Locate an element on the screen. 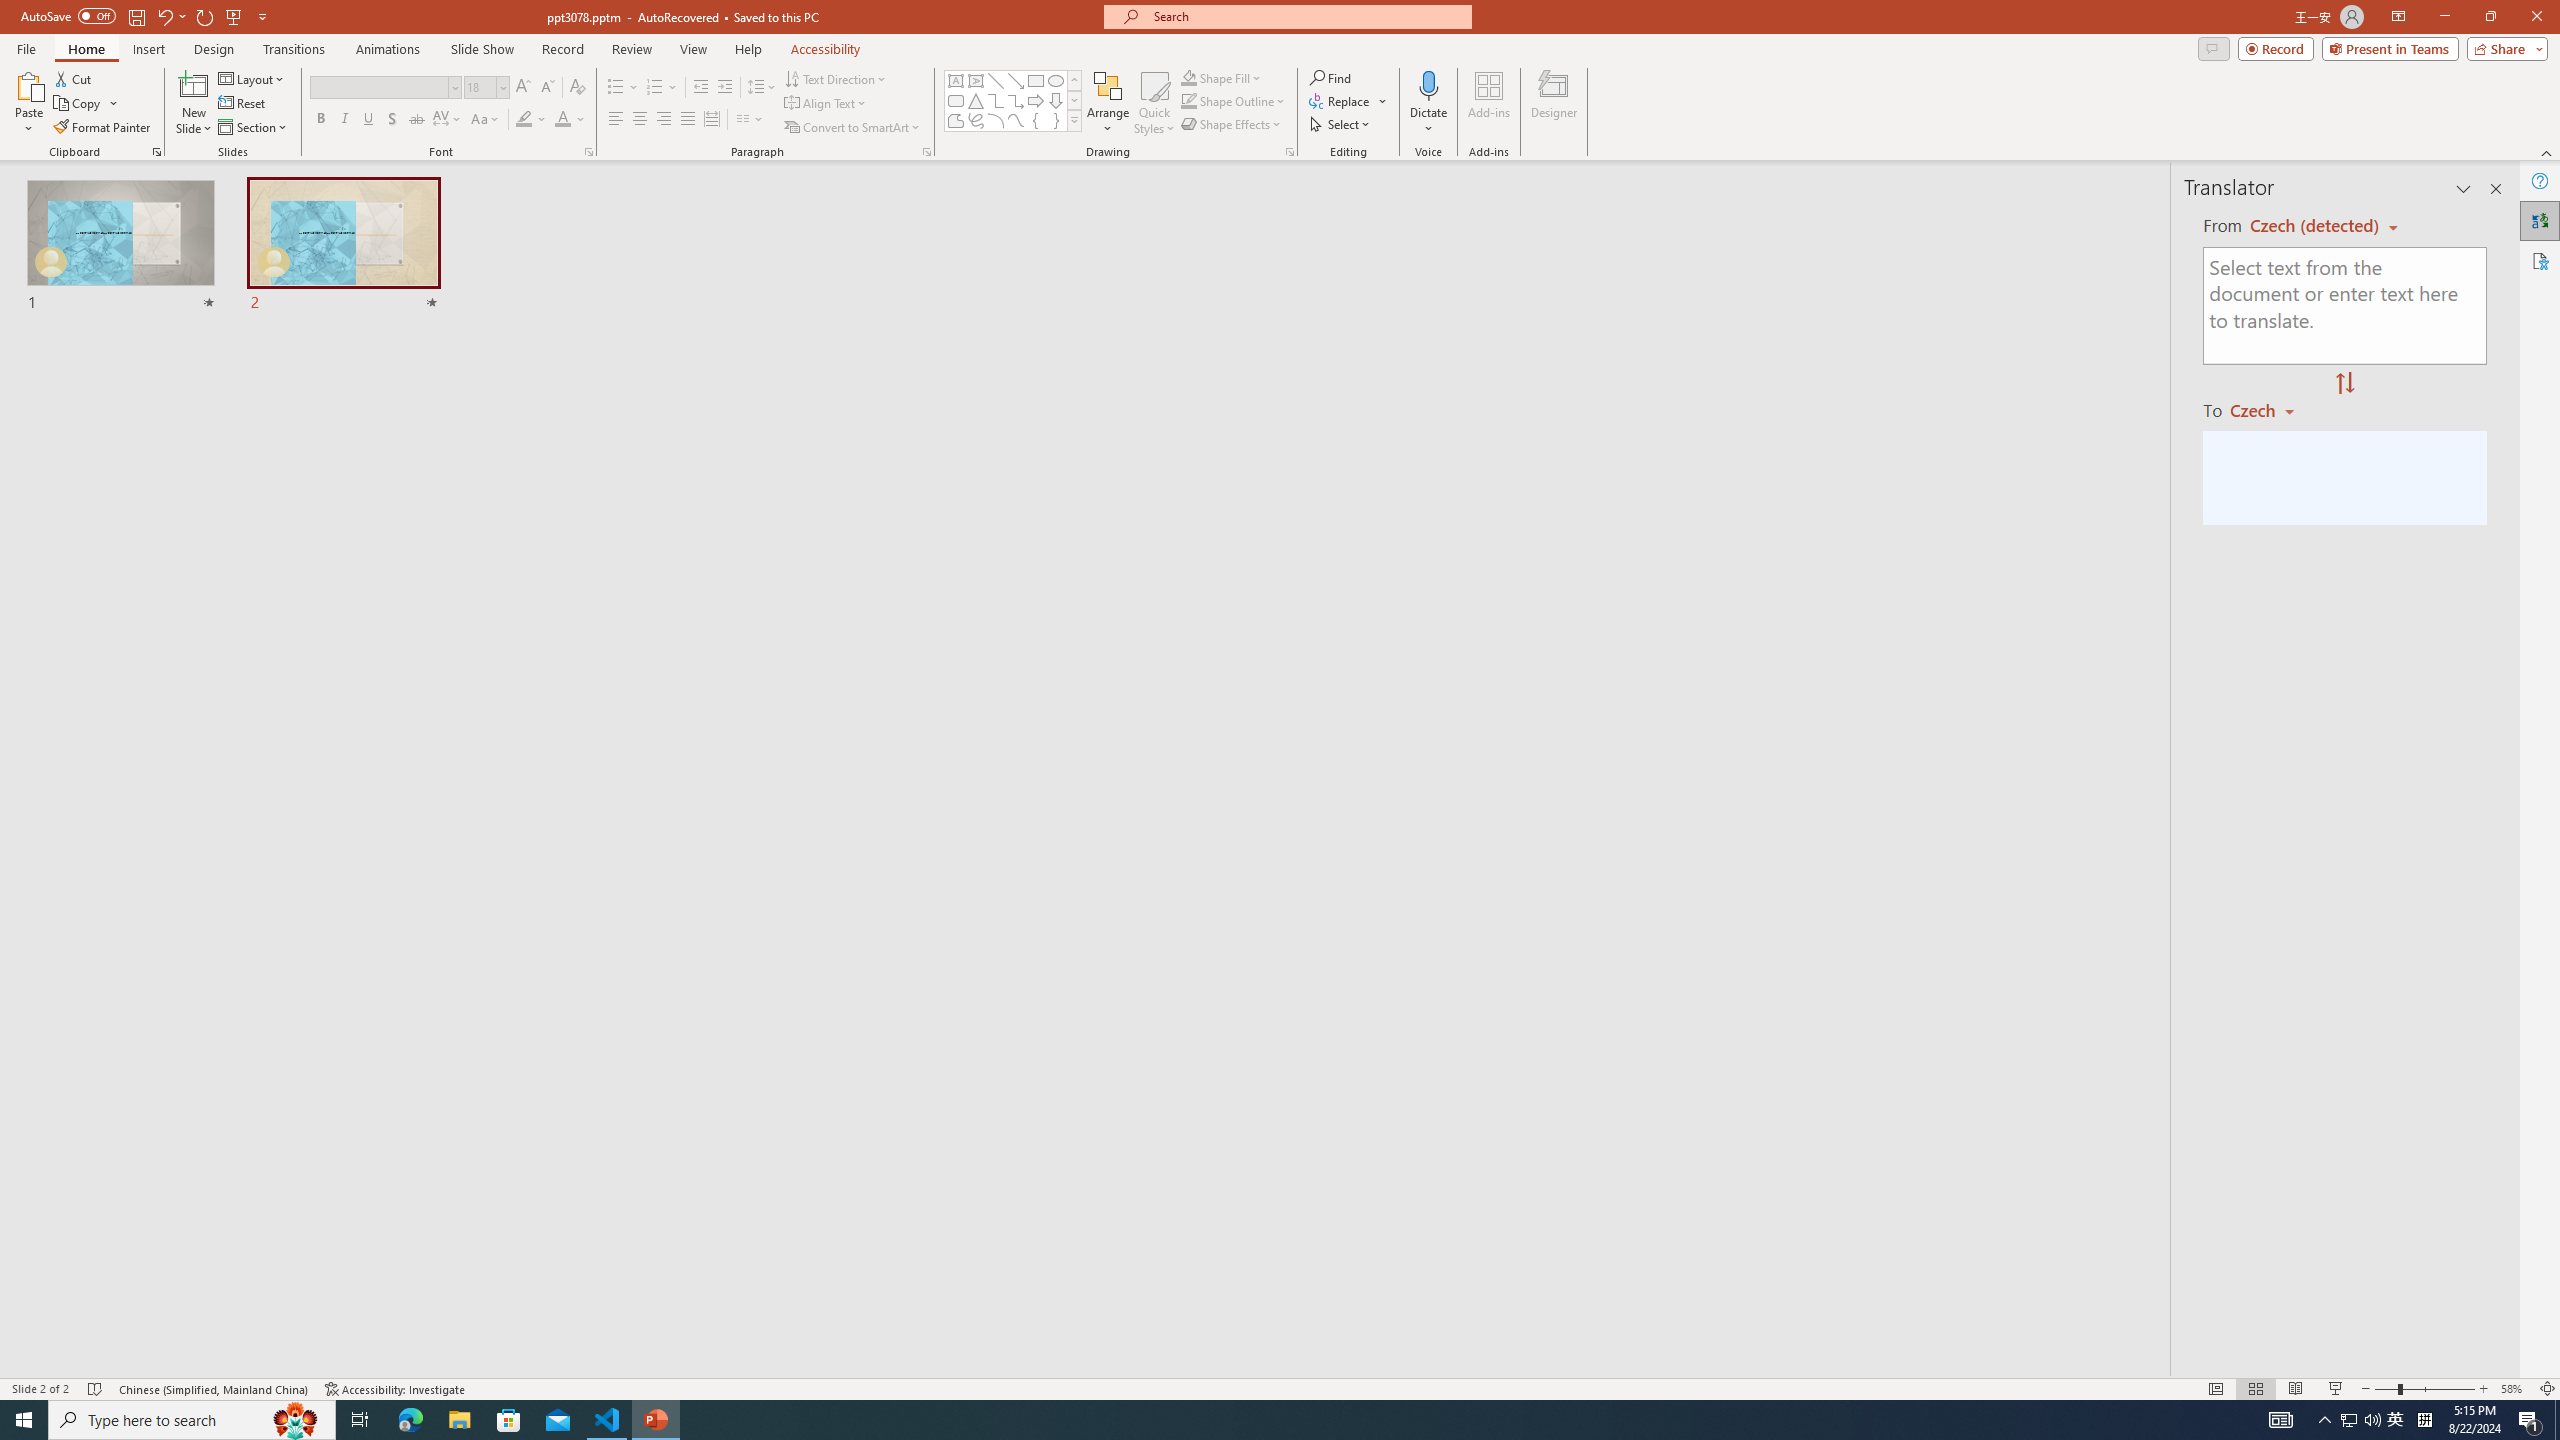  Character Spacing is located at coordinates (448, 120).